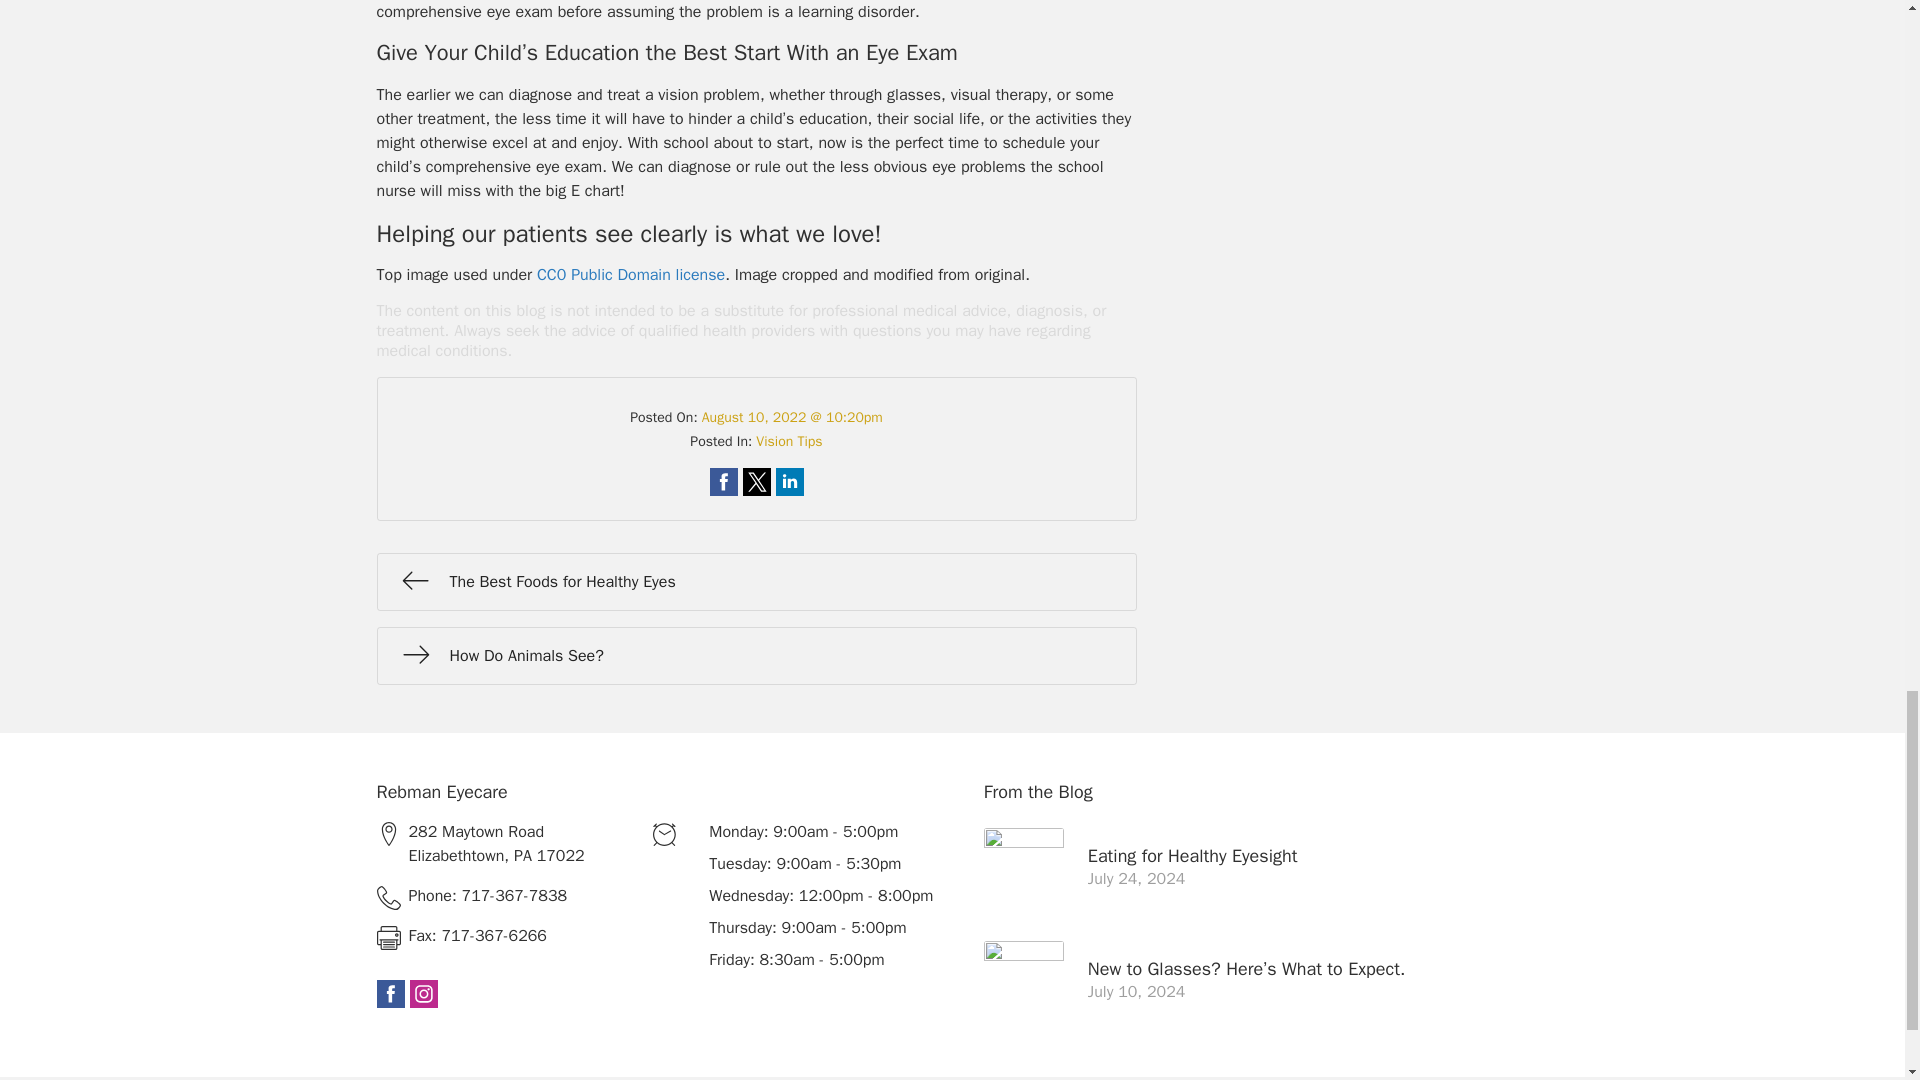 This screenshot has height=1080, width=1920. What do you see at coordinates (506, 896) in the screenshot?
I see `Call practice` at bounding box center [506, 896].